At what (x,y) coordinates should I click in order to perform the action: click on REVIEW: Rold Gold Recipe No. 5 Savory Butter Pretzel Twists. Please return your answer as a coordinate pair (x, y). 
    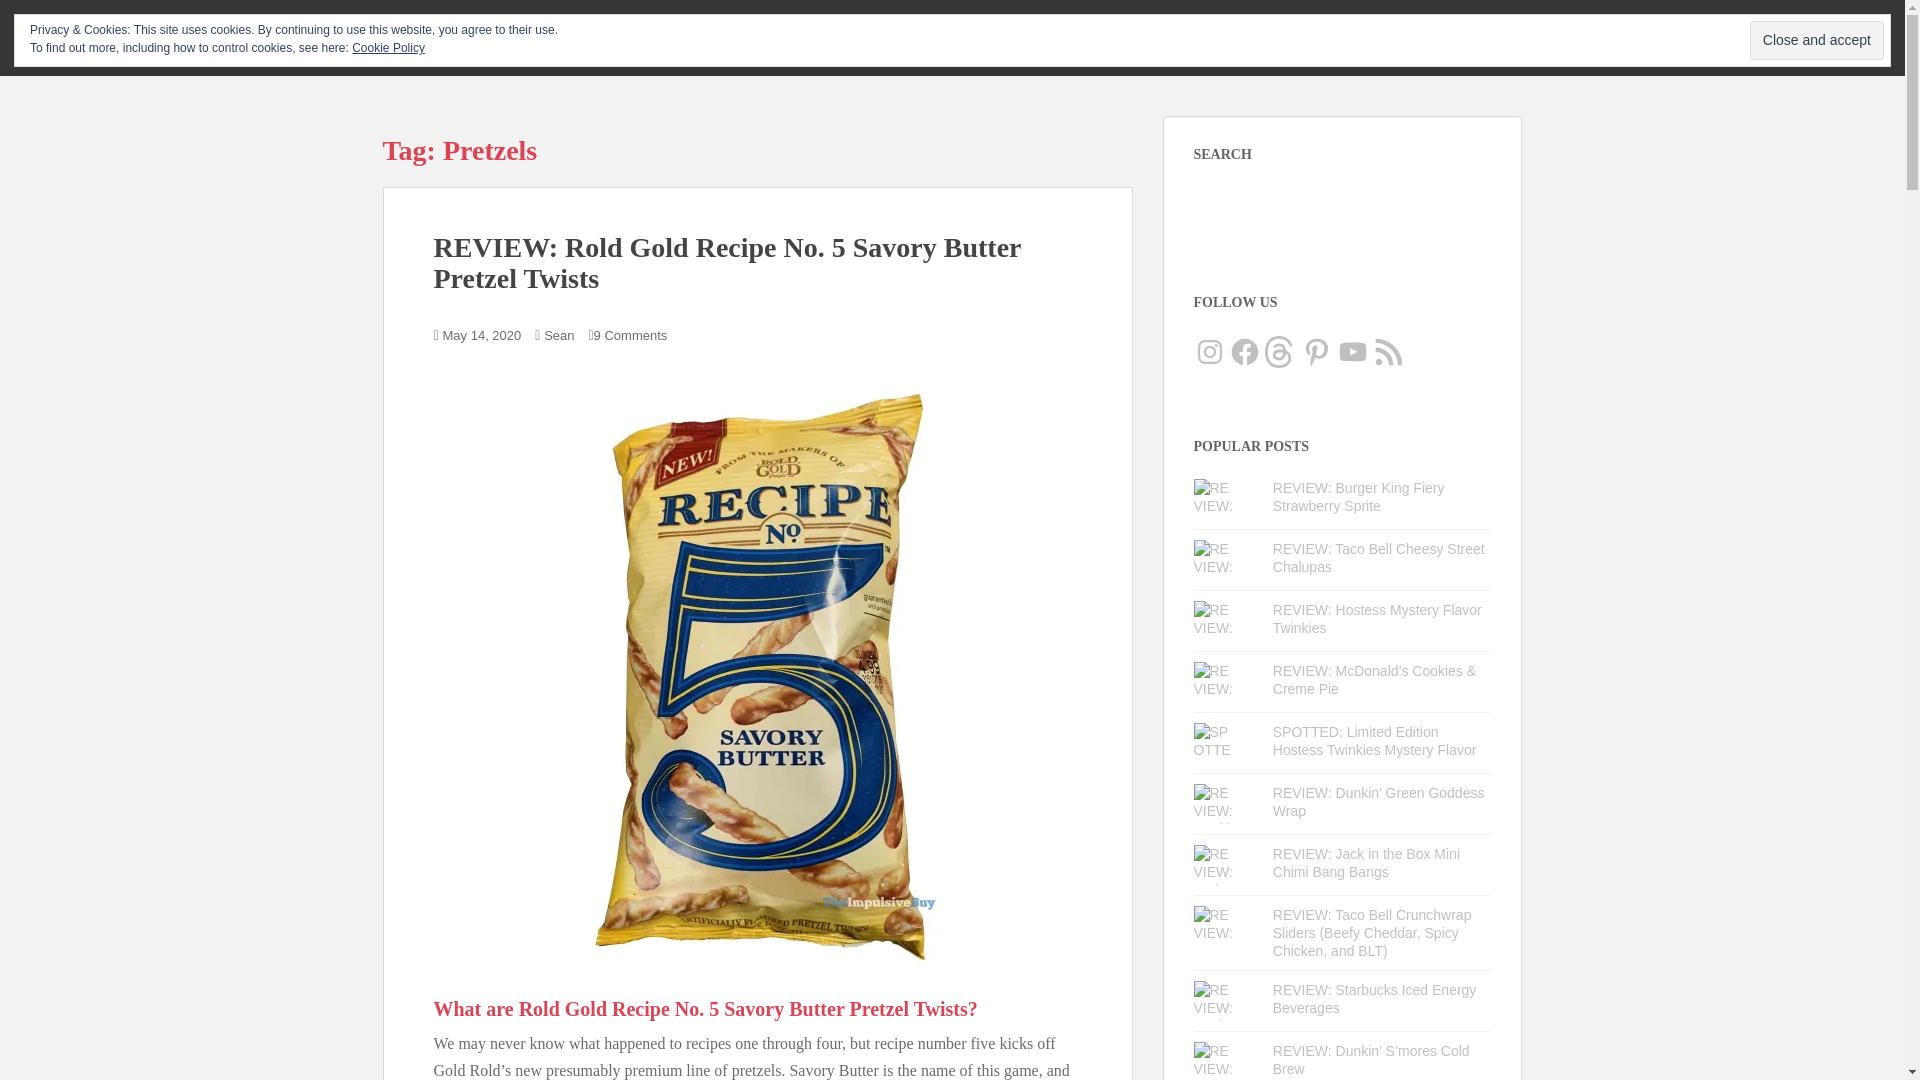
    Looking at the image, I should click on (727, 262).